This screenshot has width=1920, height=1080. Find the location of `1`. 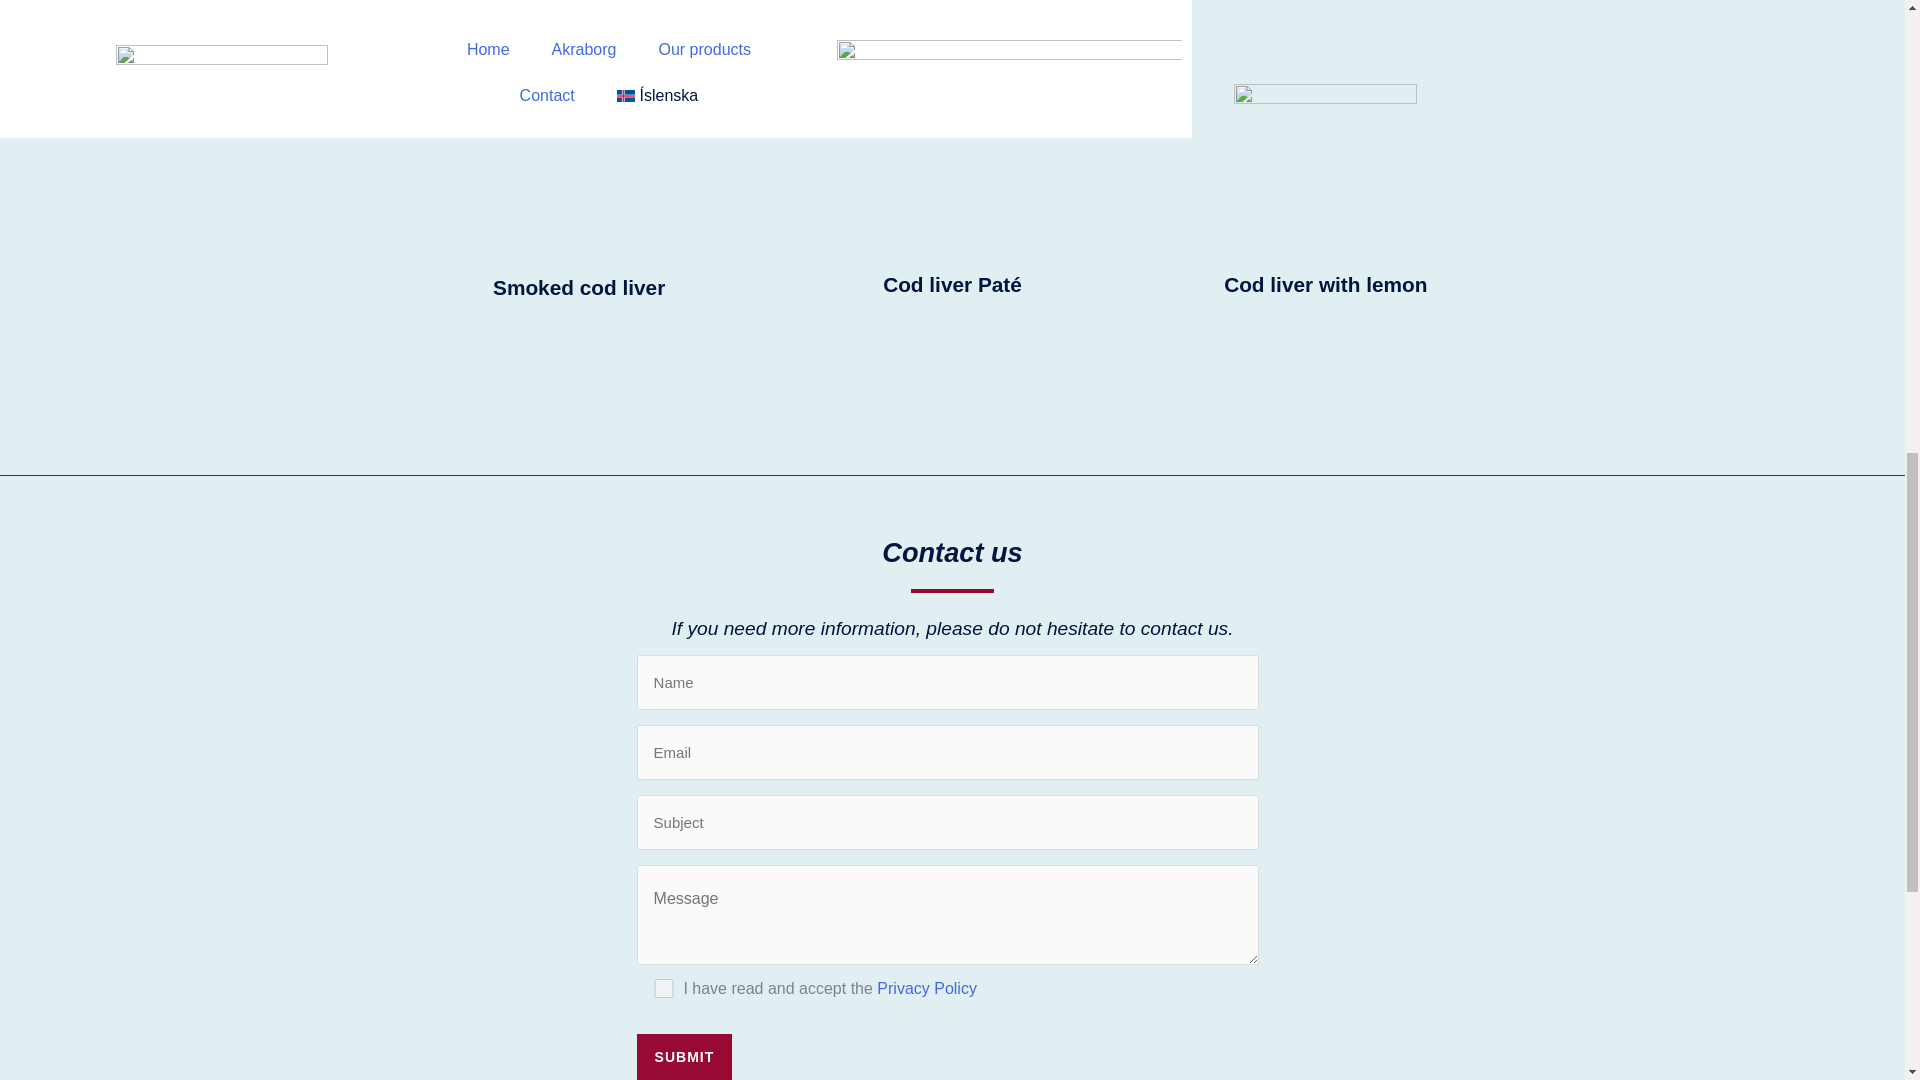

1 is located at coordinates (664, 988).